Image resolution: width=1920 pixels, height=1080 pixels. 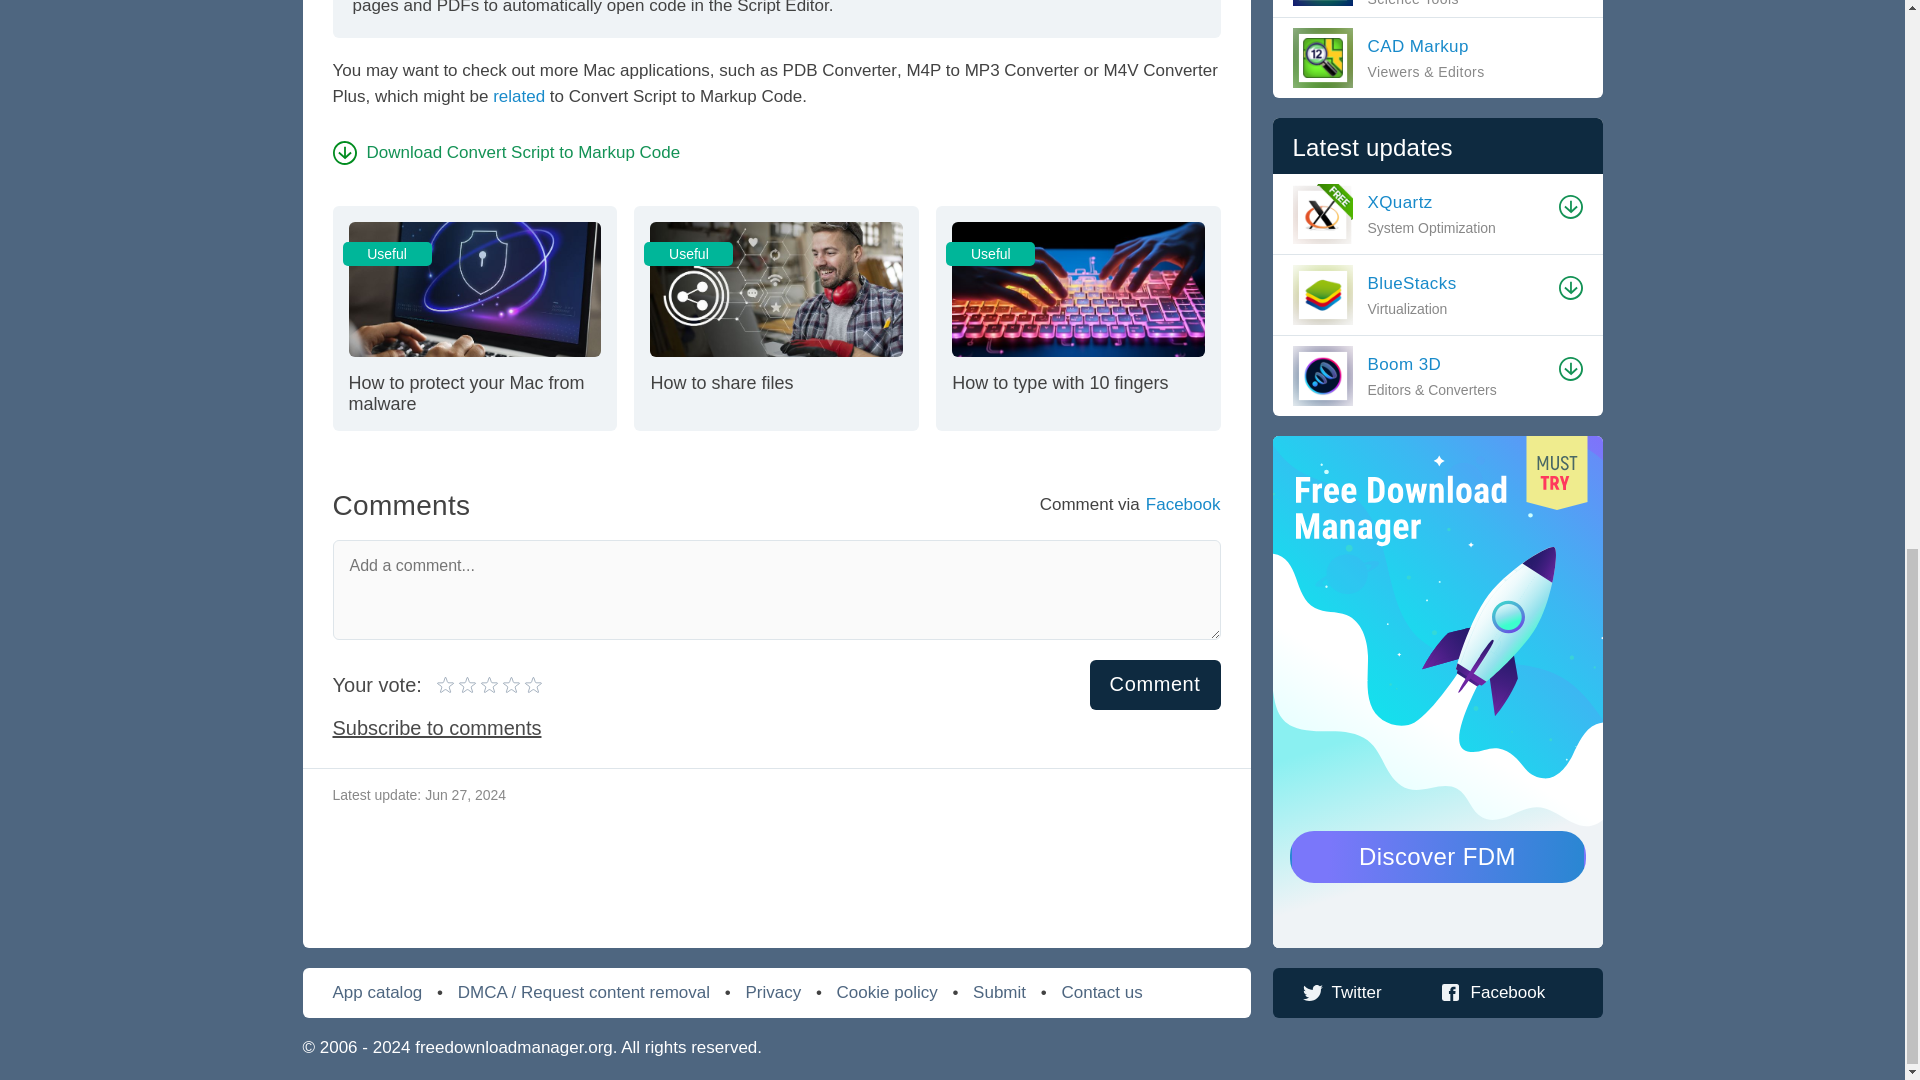 What do you see at coordinates (458, 685) in the screenshot?
I see `3` at bounding box center [458, 685].